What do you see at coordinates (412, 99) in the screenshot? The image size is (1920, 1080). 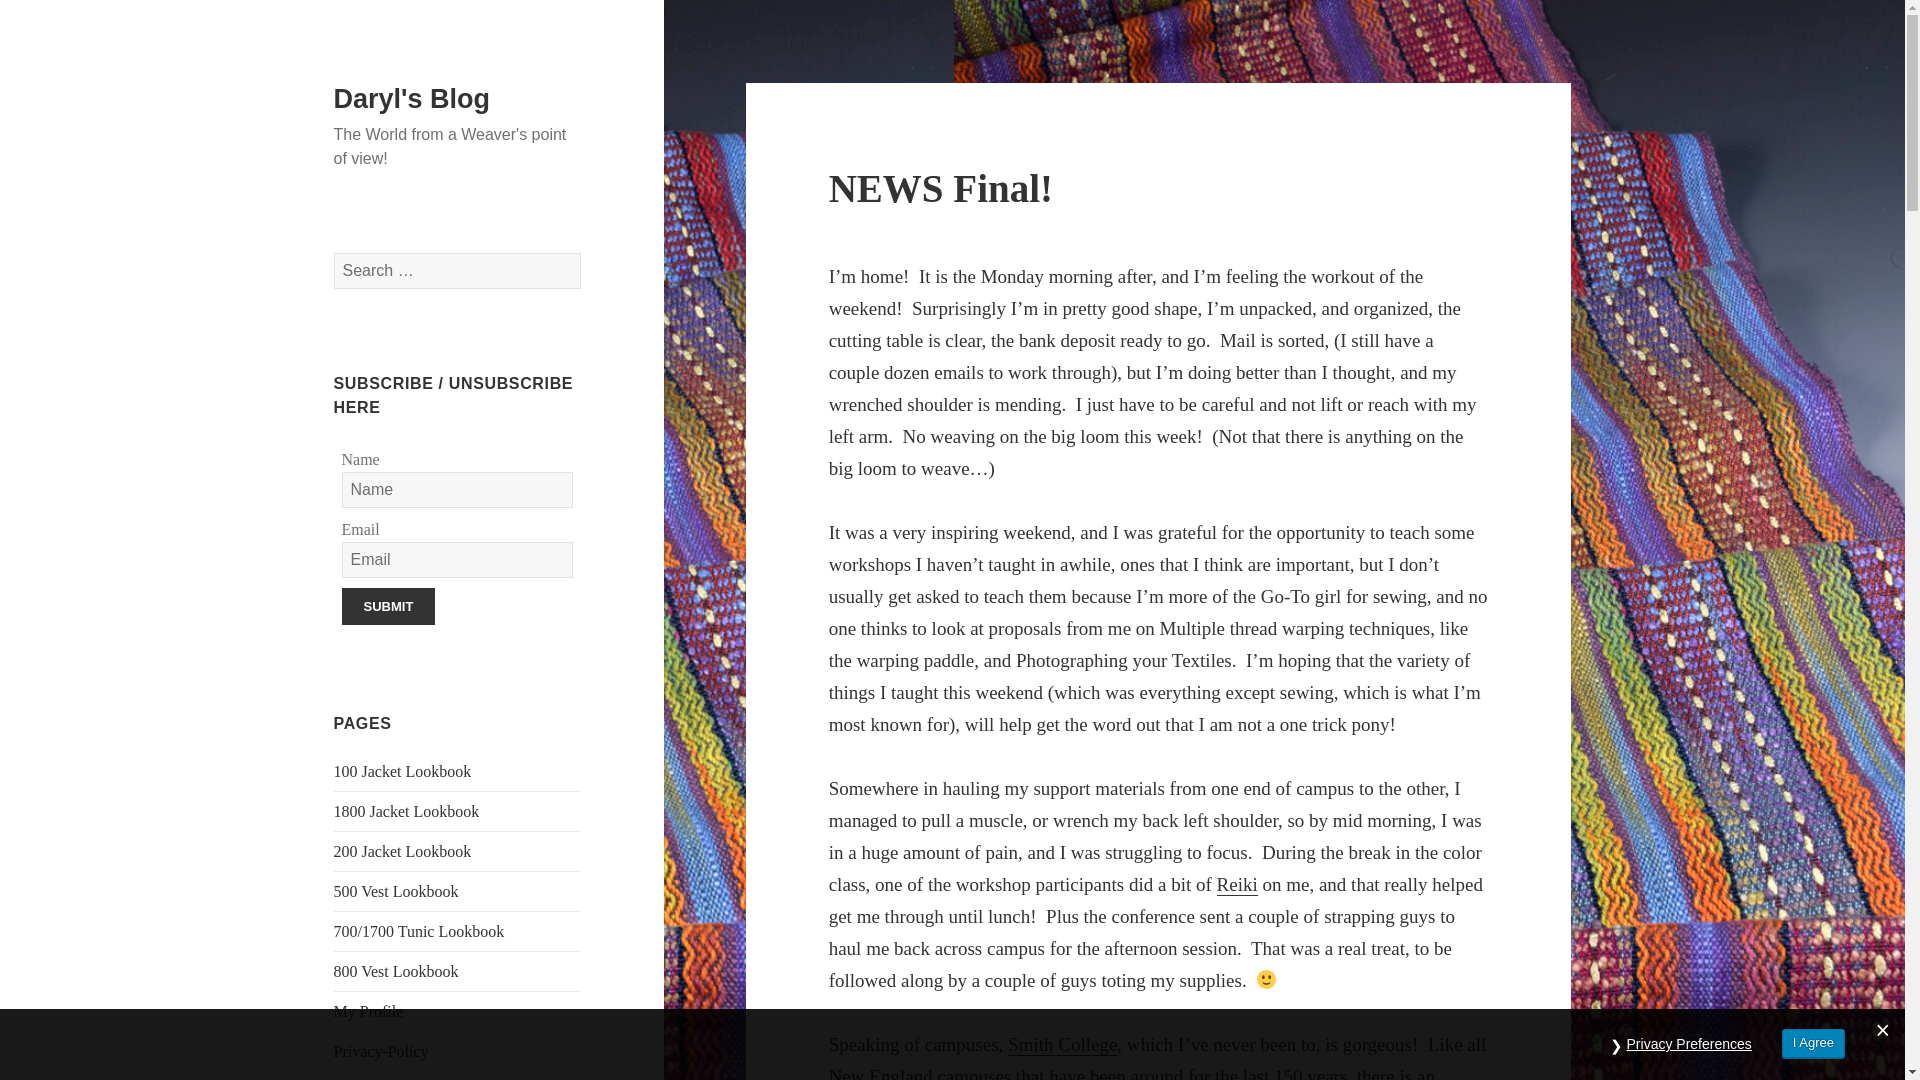 I see `Daryl's Blog` at bounding box center [412, 99].